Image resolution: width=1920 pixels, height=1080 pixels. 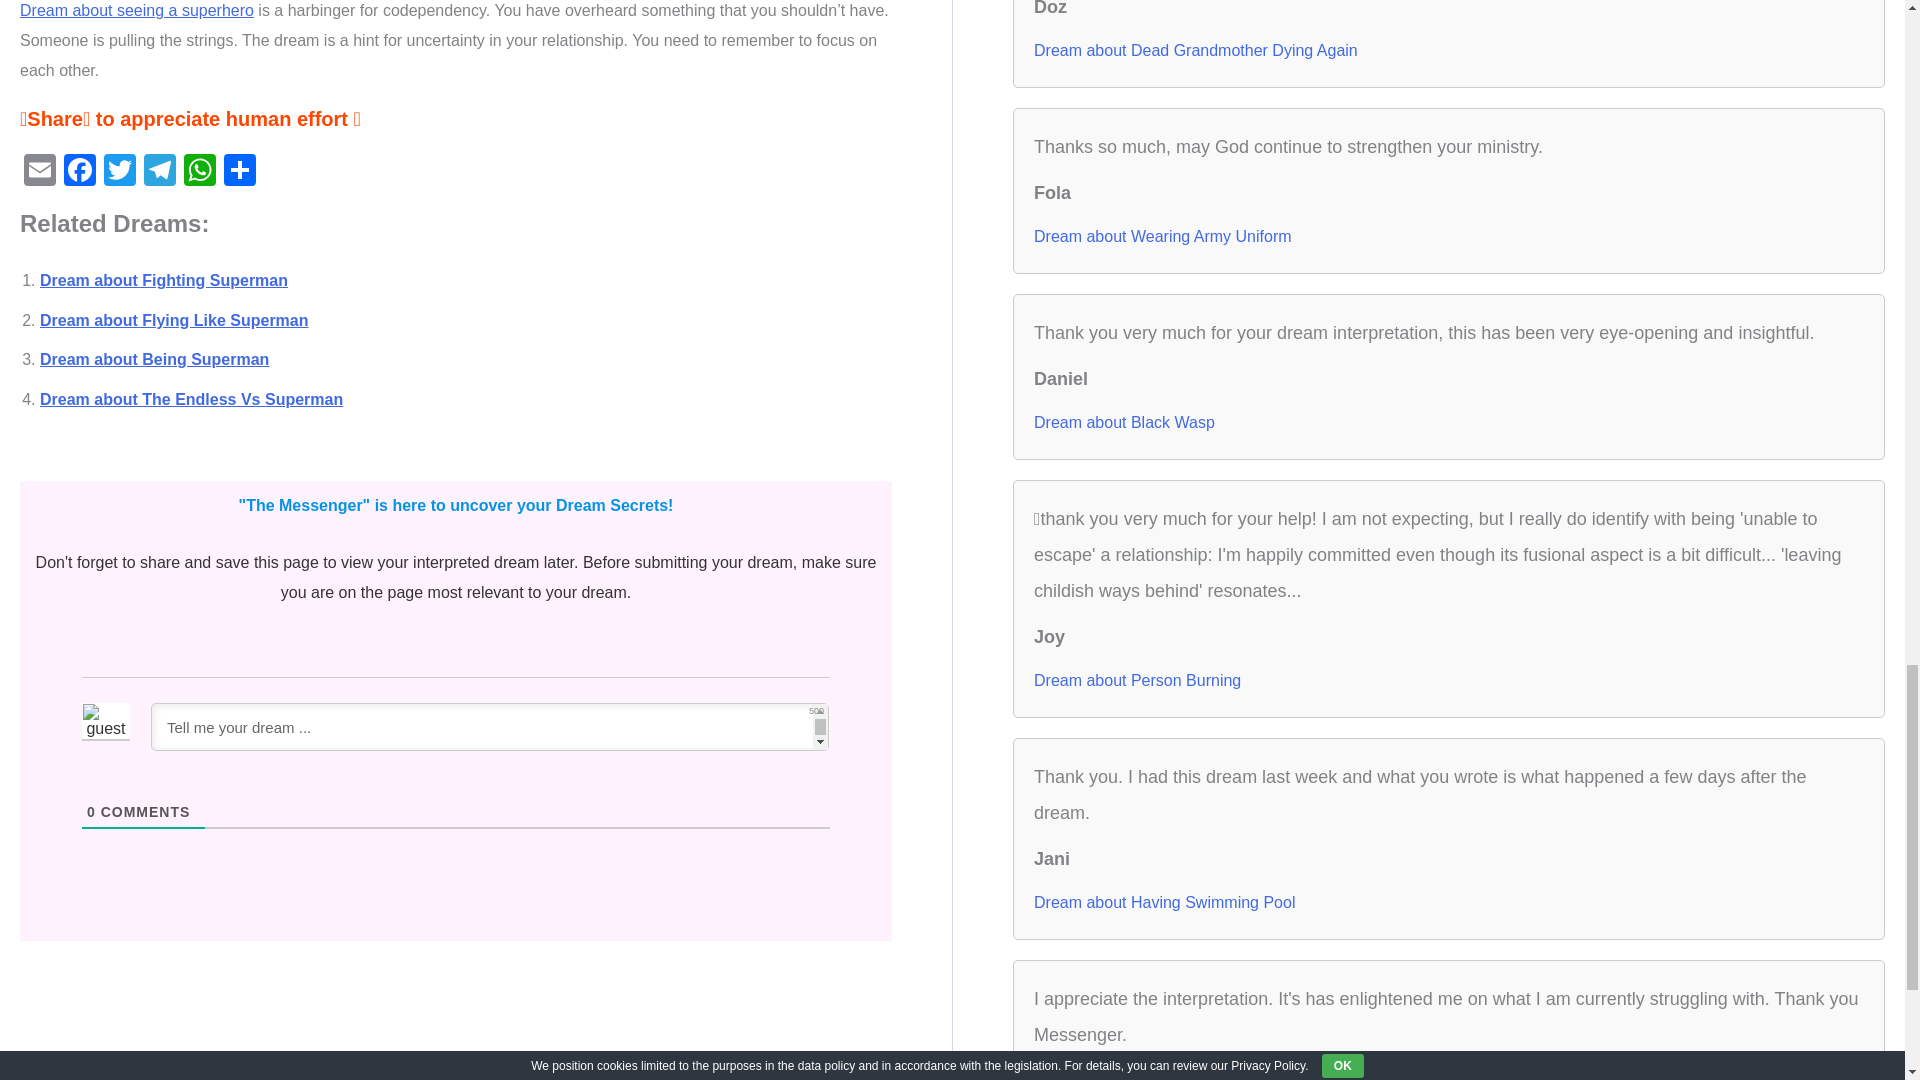 I want to click on Telegram, so click(x=160, y=172).